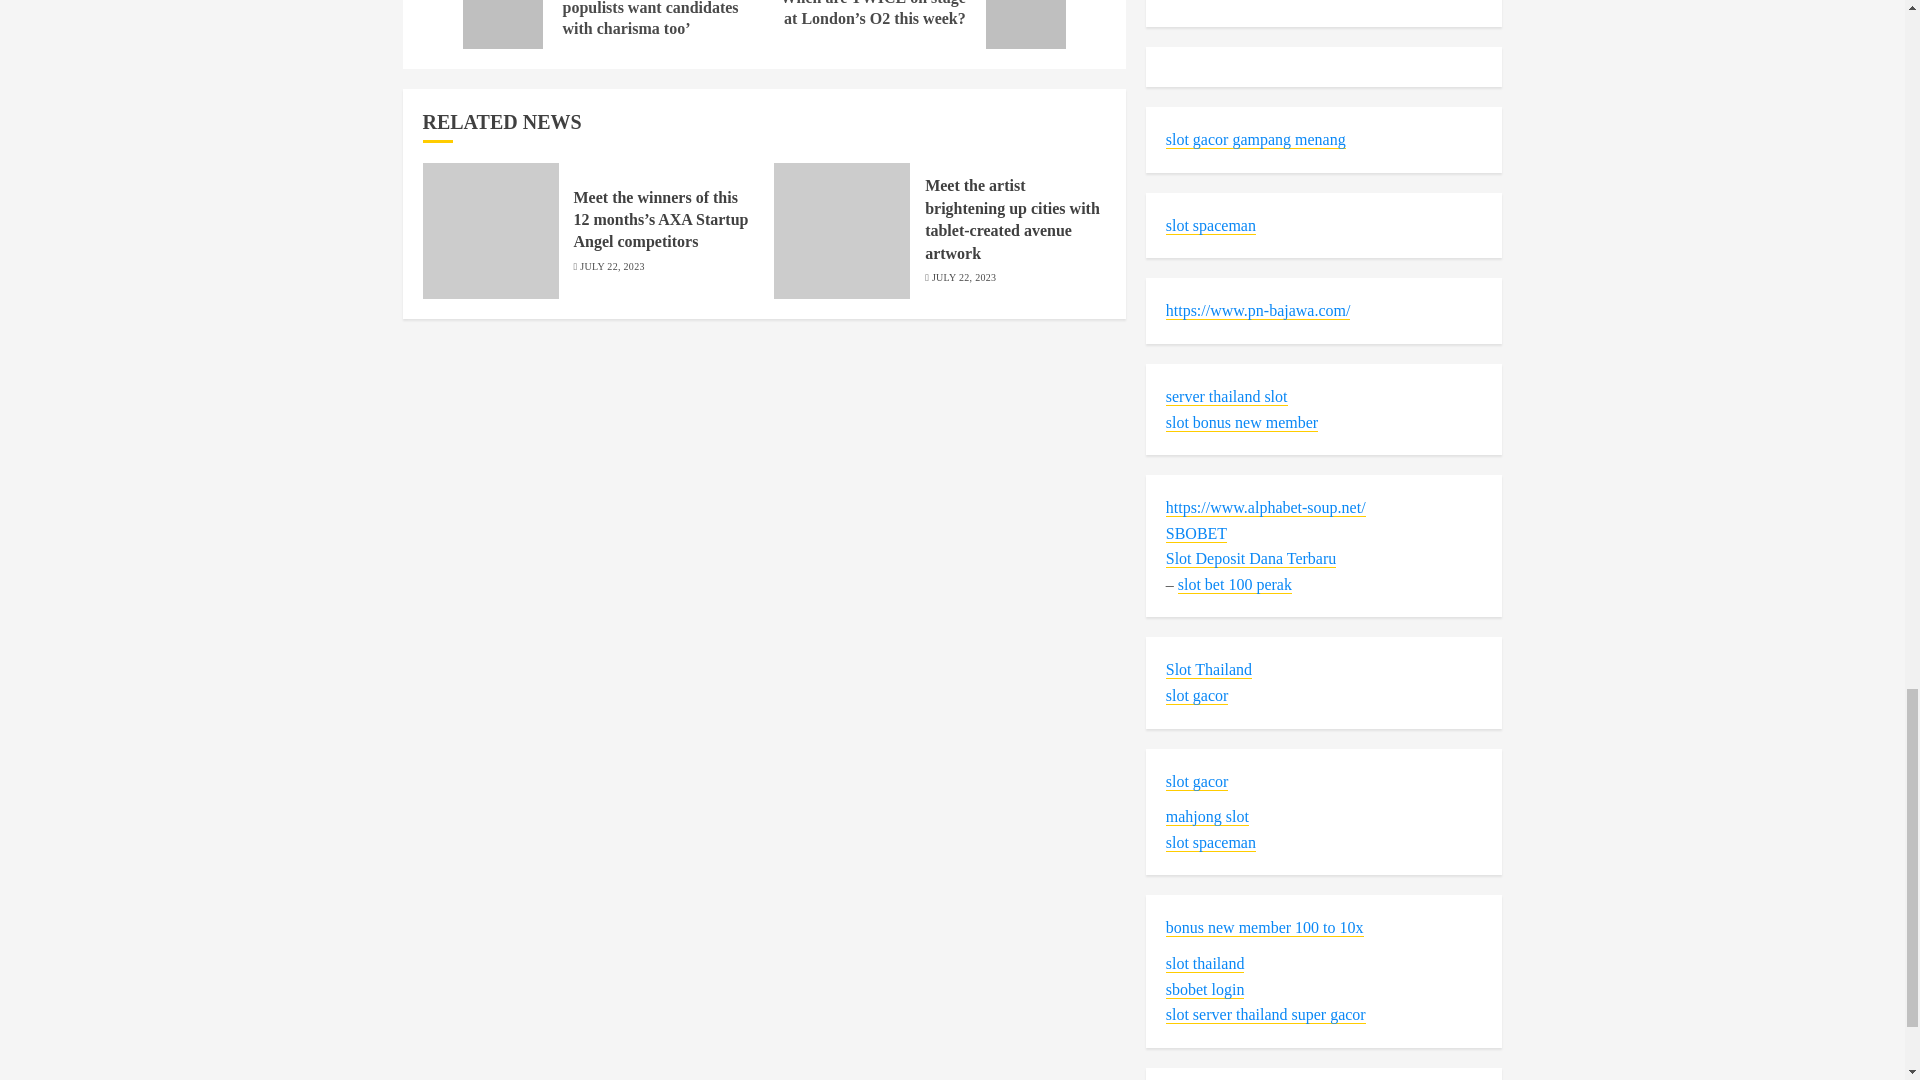 The height and width of the screenshot is (1080, 1920). Describe the element at coordinates (964, 278) in the screenshot. I see `JULY 22, 2023` at that location.